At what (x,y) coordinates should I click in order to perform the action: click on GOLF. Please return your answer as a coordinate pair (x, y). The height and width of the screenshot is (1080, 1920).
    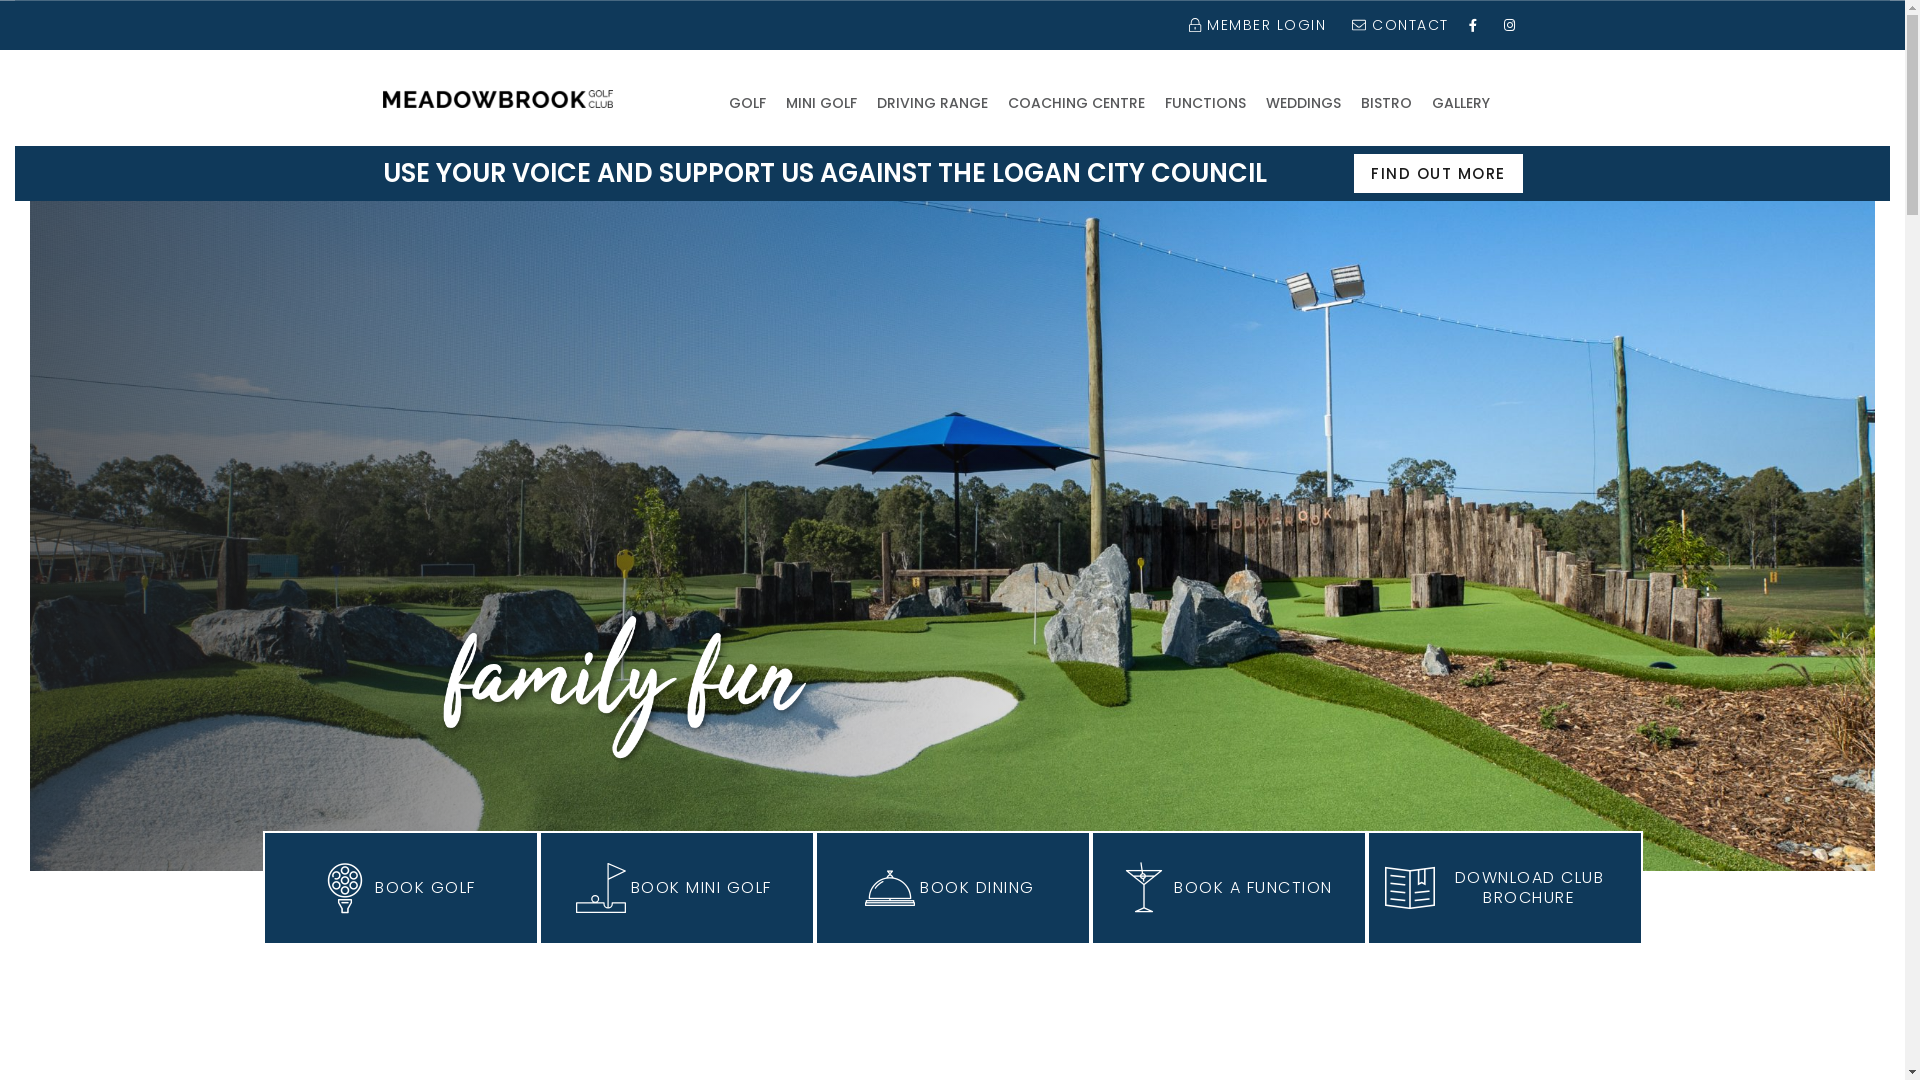
    Looking at the image, I should click on (746, 102).